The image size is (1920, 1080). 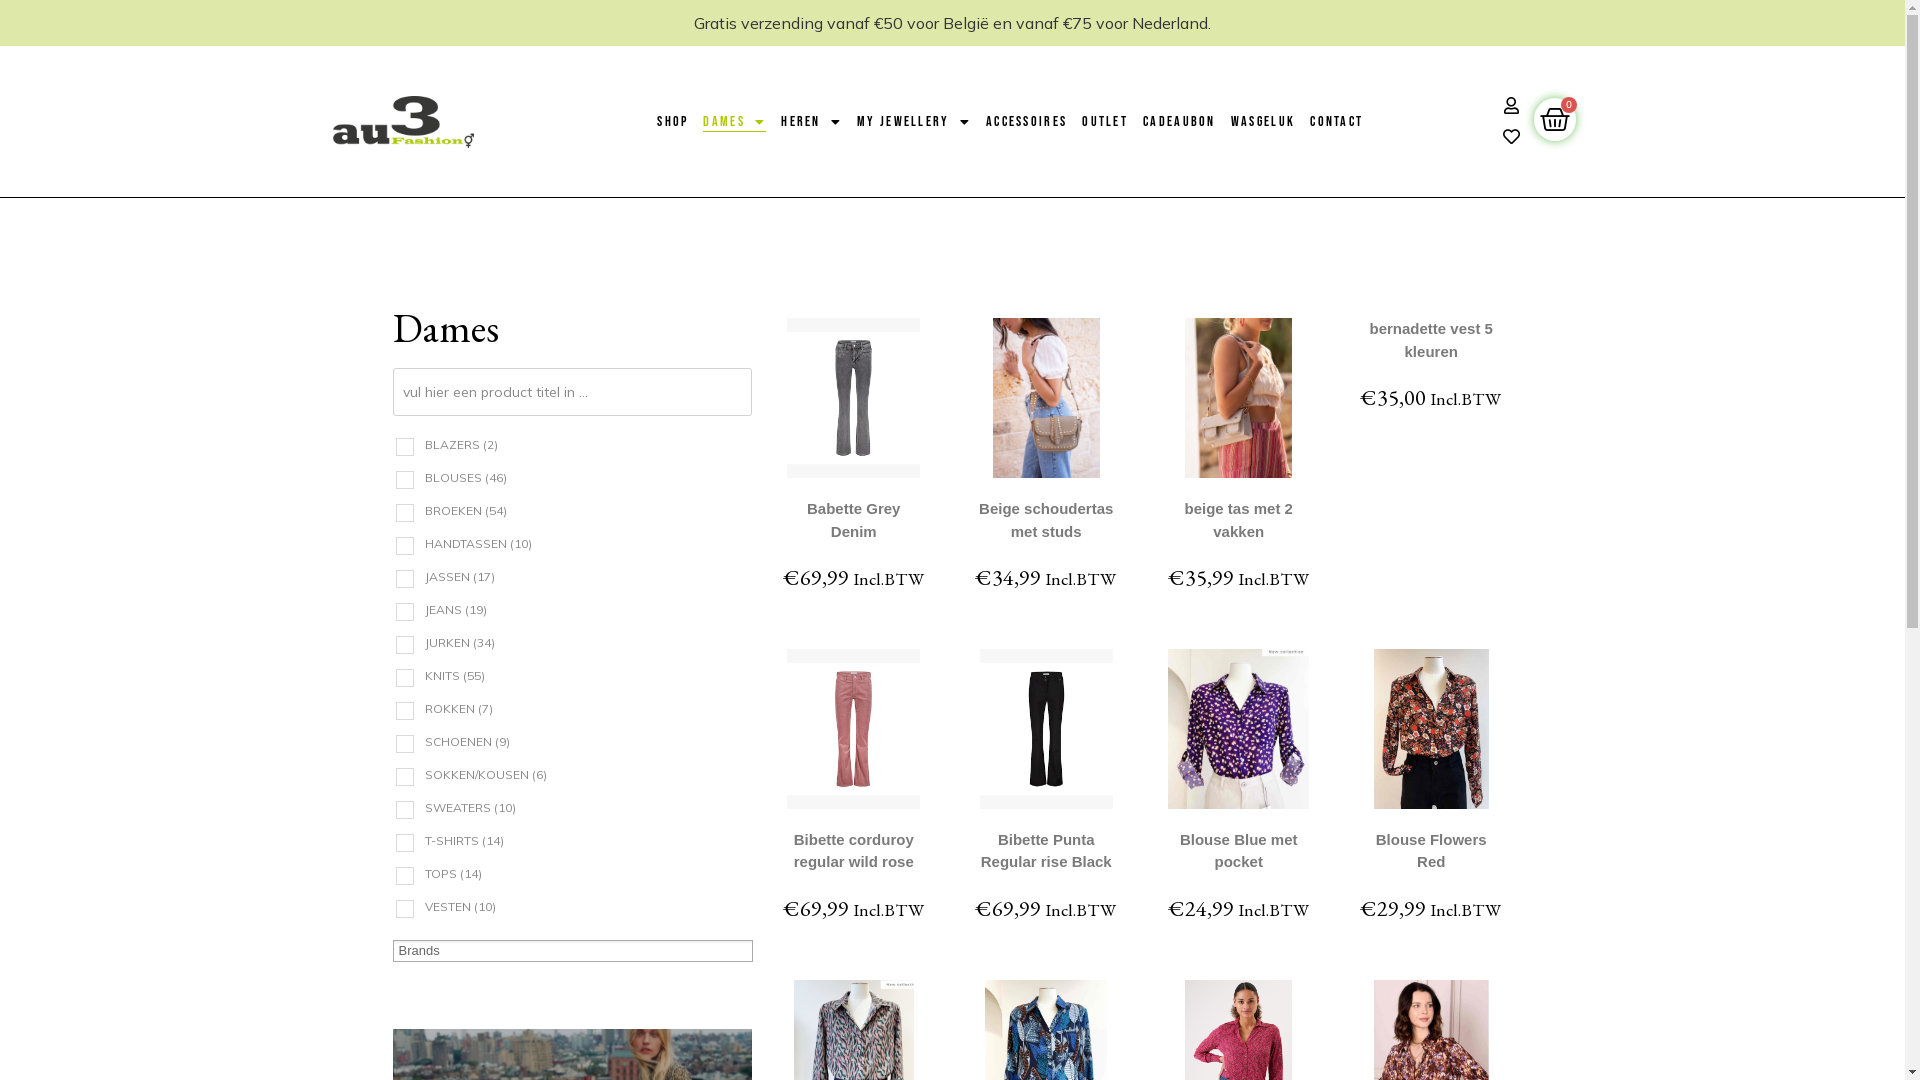 I want to click on Cadeaubon, so click(x=1180, y=122).